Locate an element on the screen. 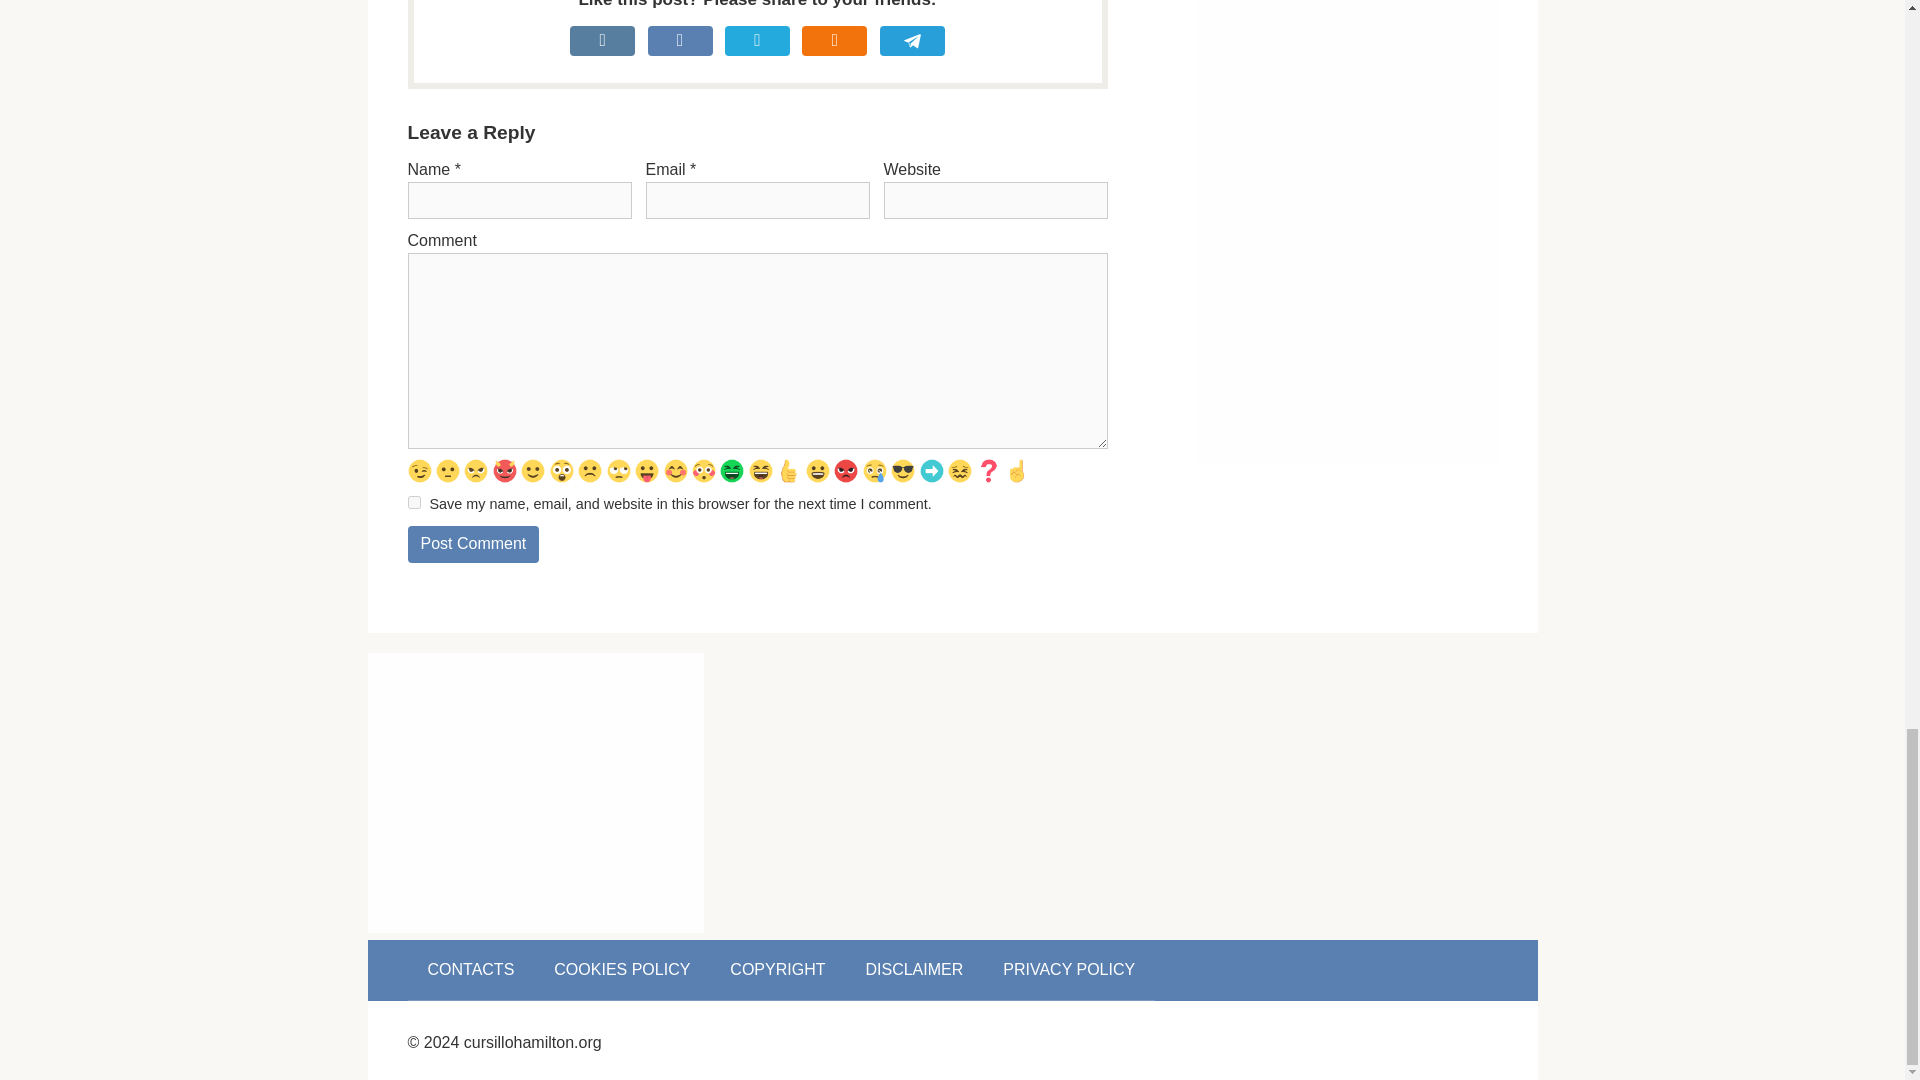  CONTACTS is located at coordinates (471, 970).